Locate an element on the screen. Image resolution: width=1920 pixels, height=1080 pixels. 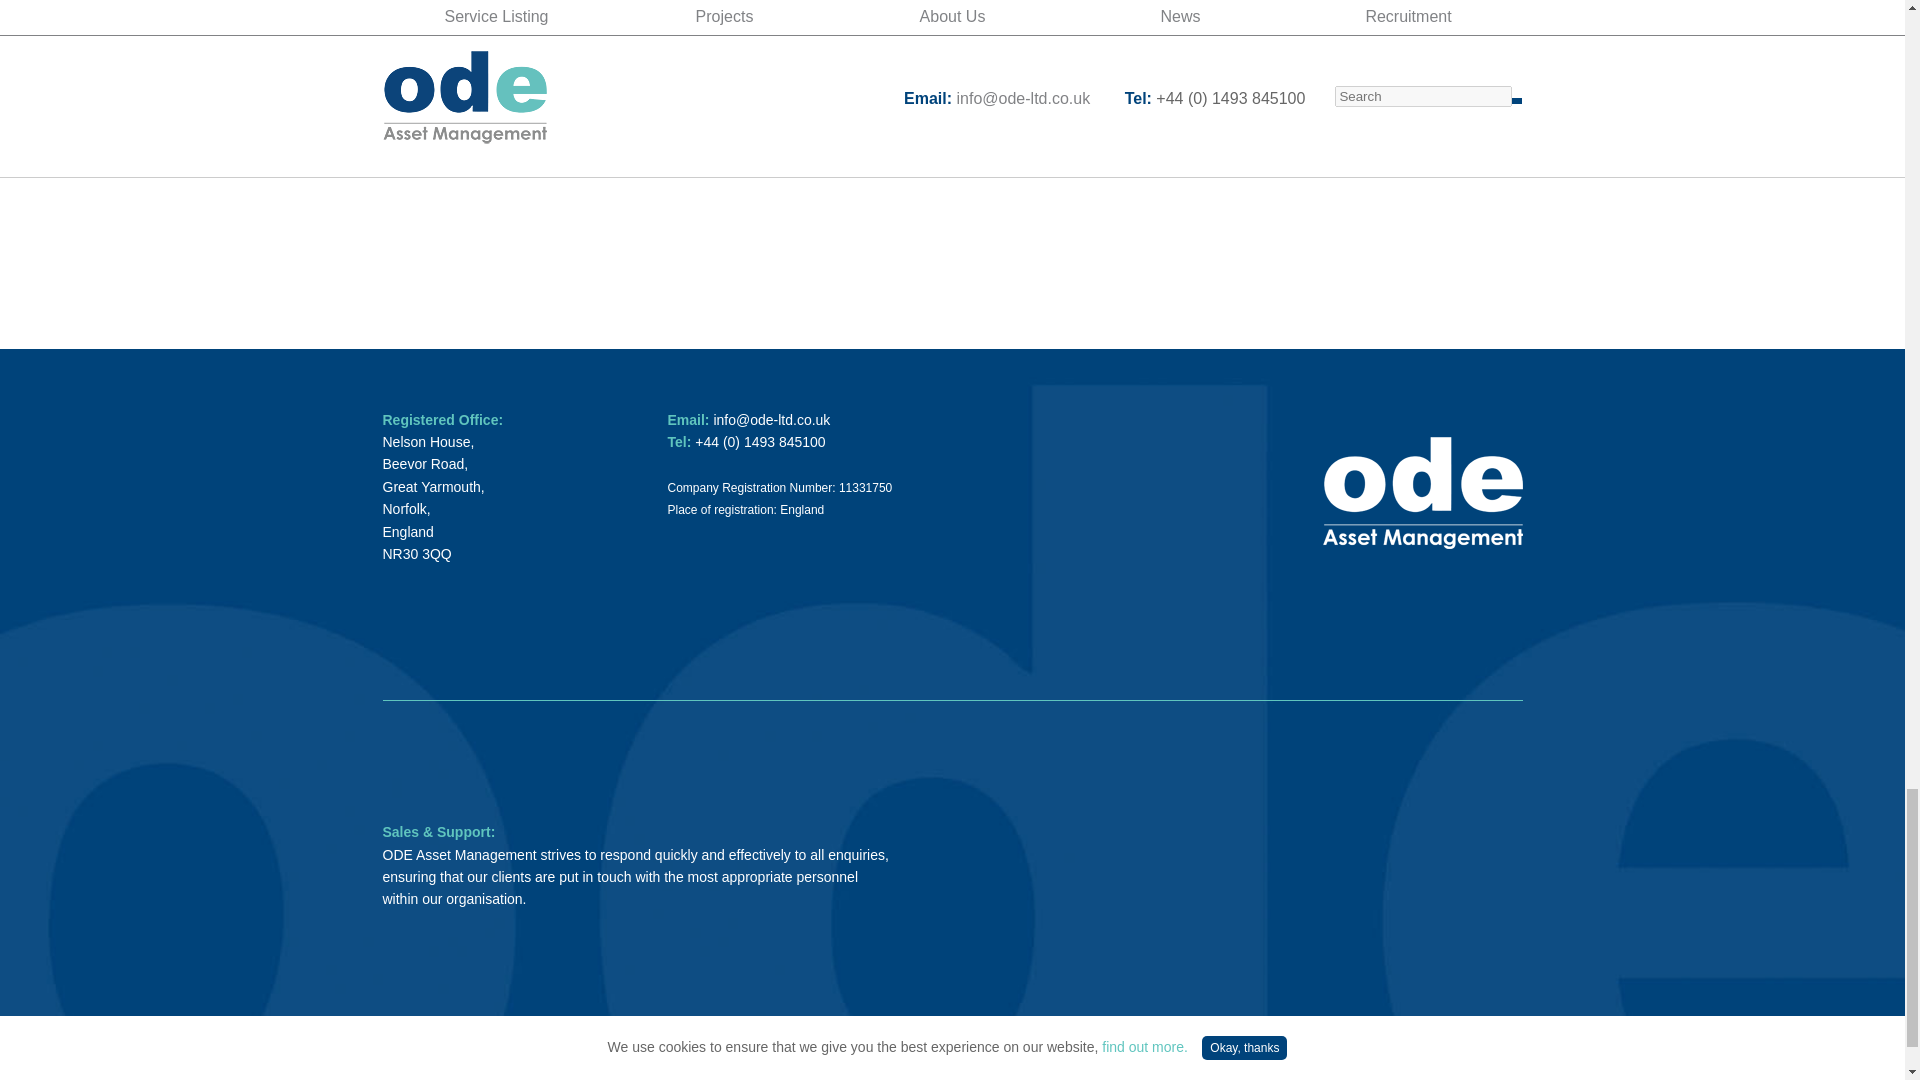
ODE Home is located at coordinates (1422, 542).